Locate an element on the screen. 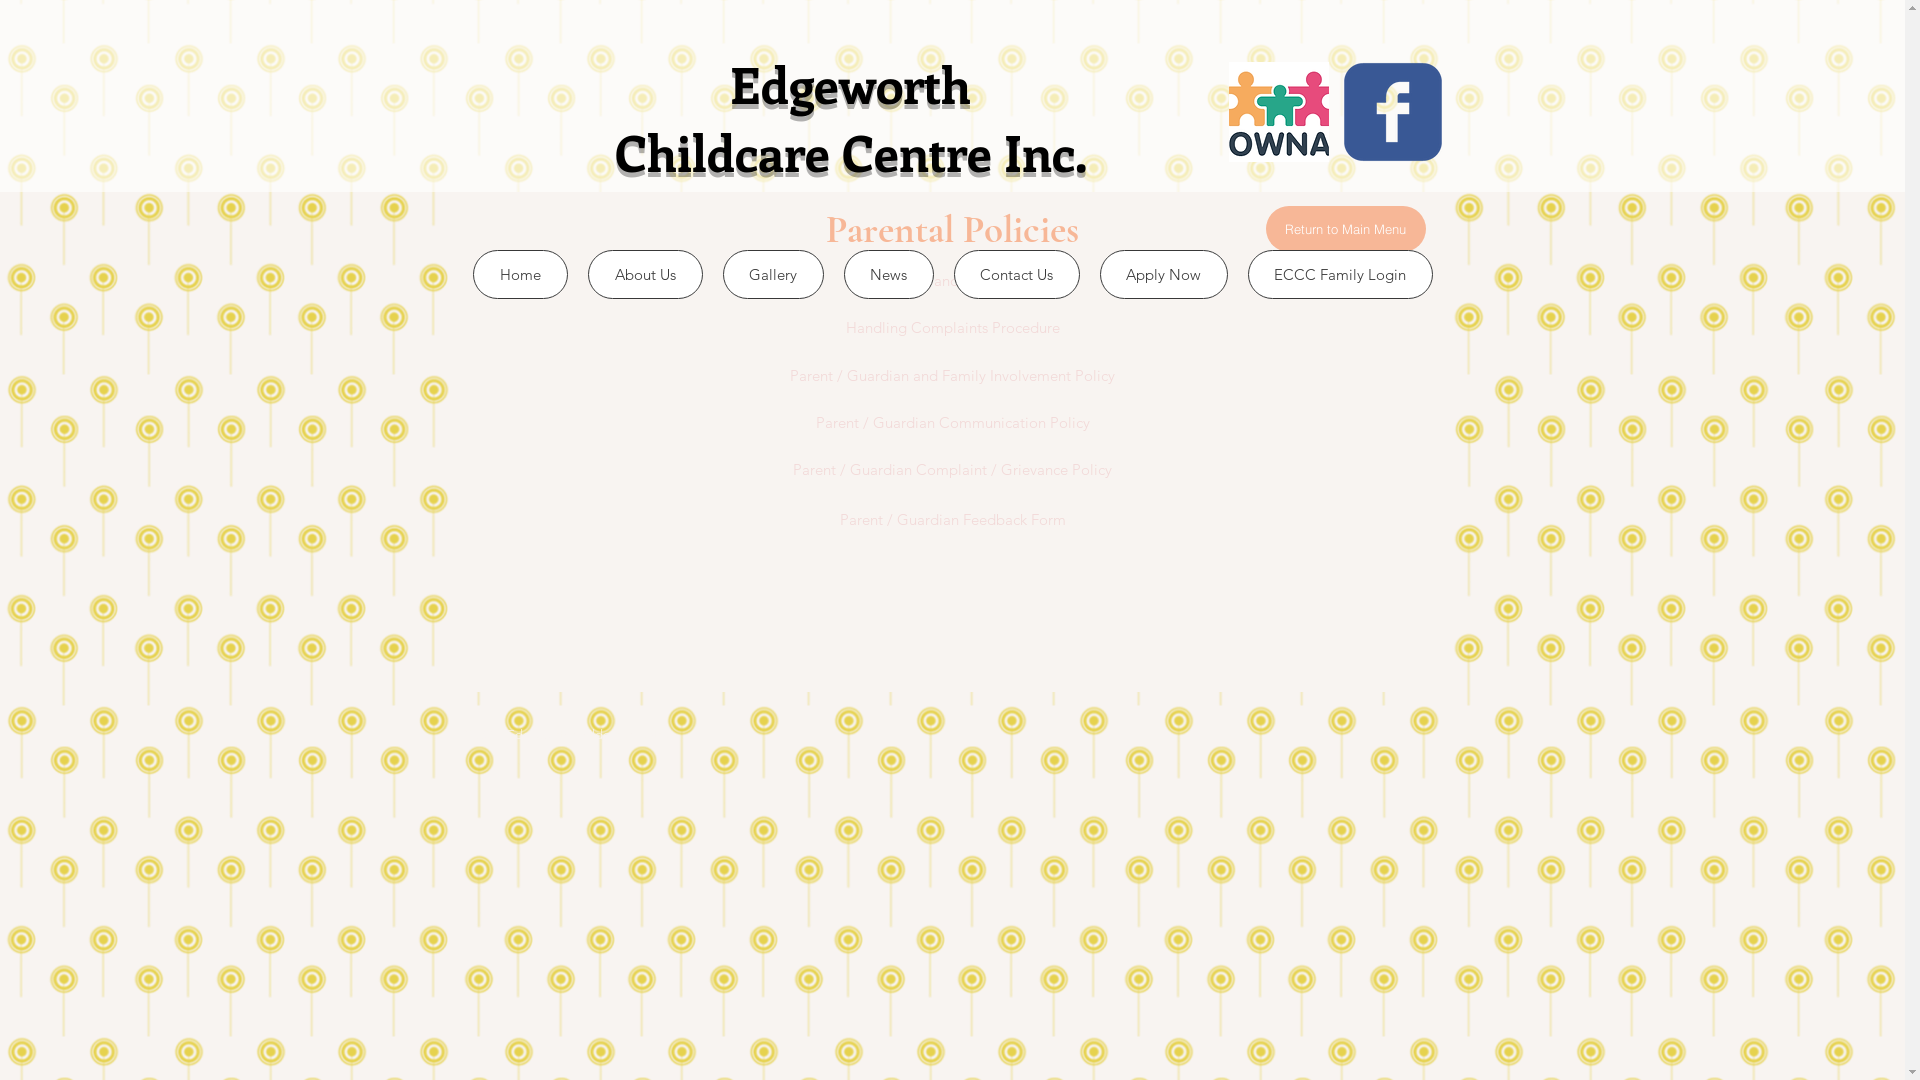  News is located at coordinates (889, 274).